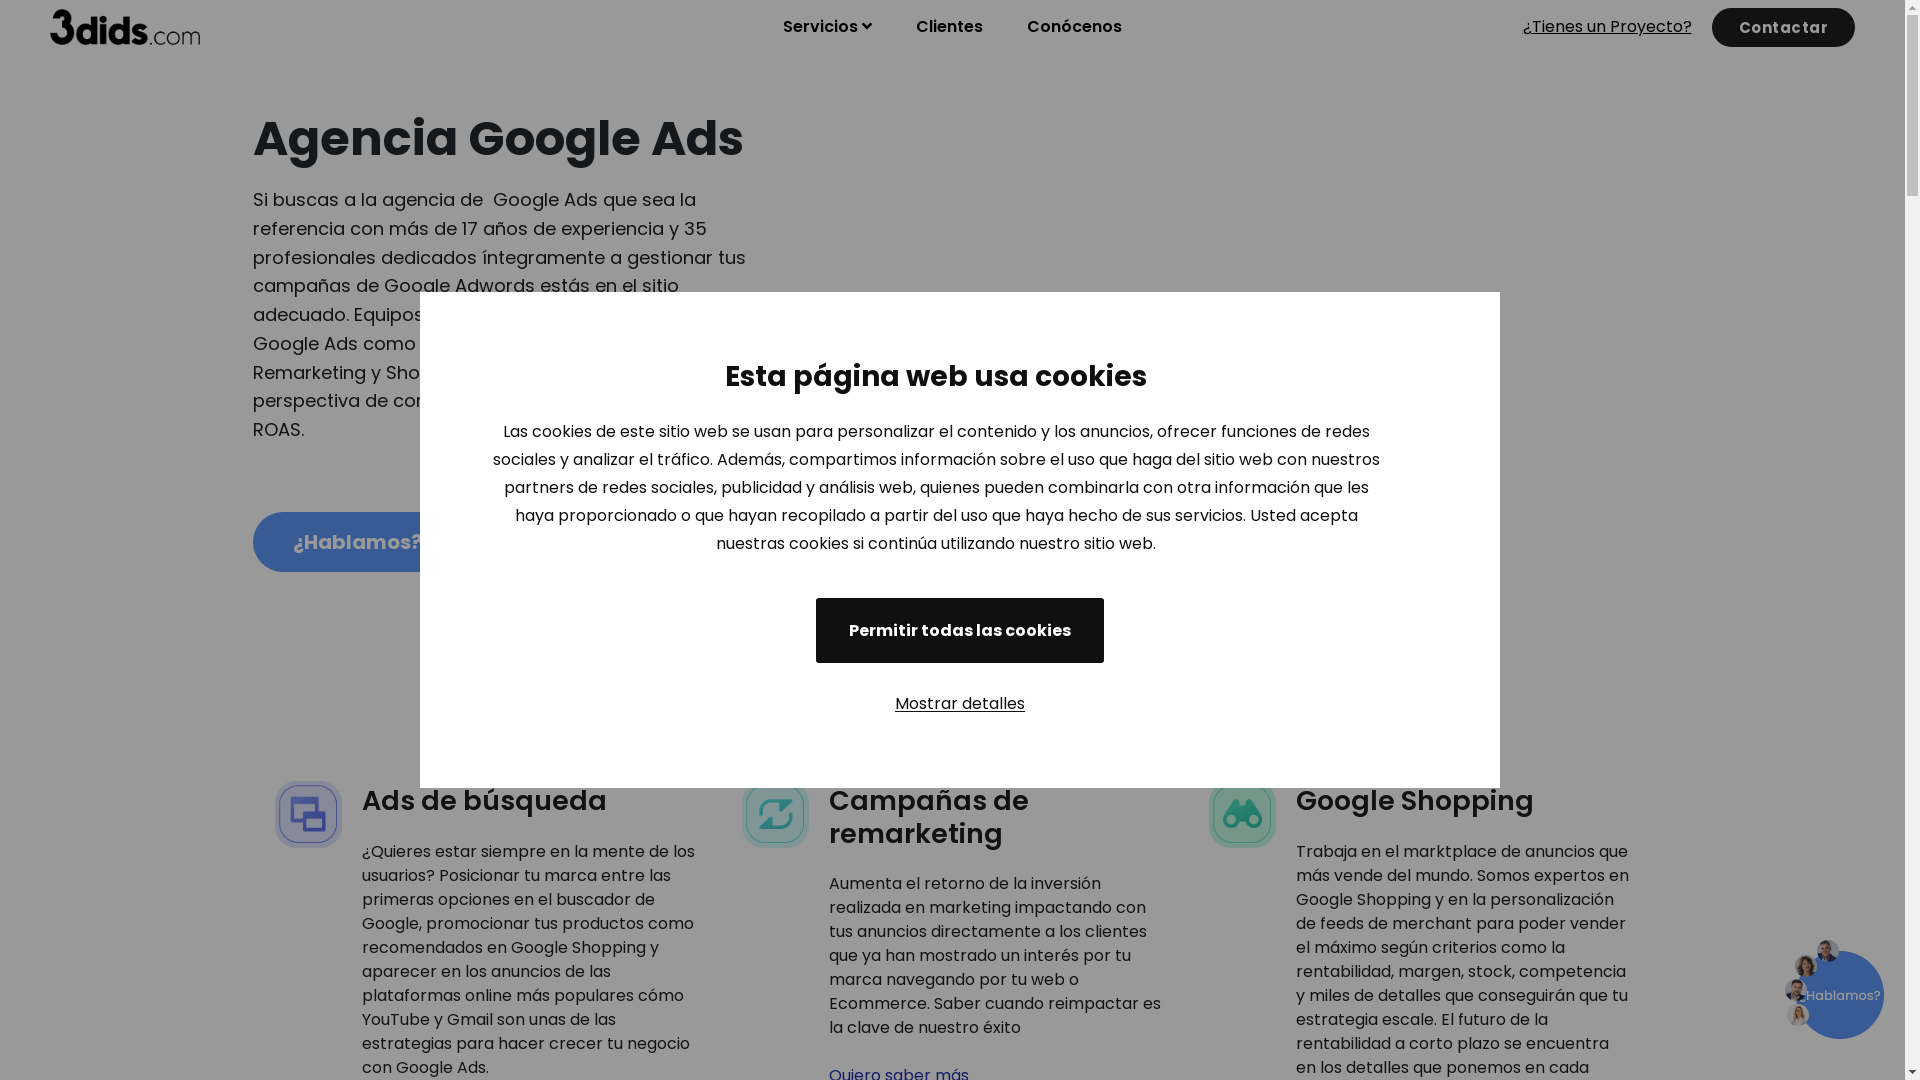 This screenshot has width=1920, height=1080. Describe the element at coordinates (960, 704) in the screenshot. I see `Mostrar detalles` at that location.